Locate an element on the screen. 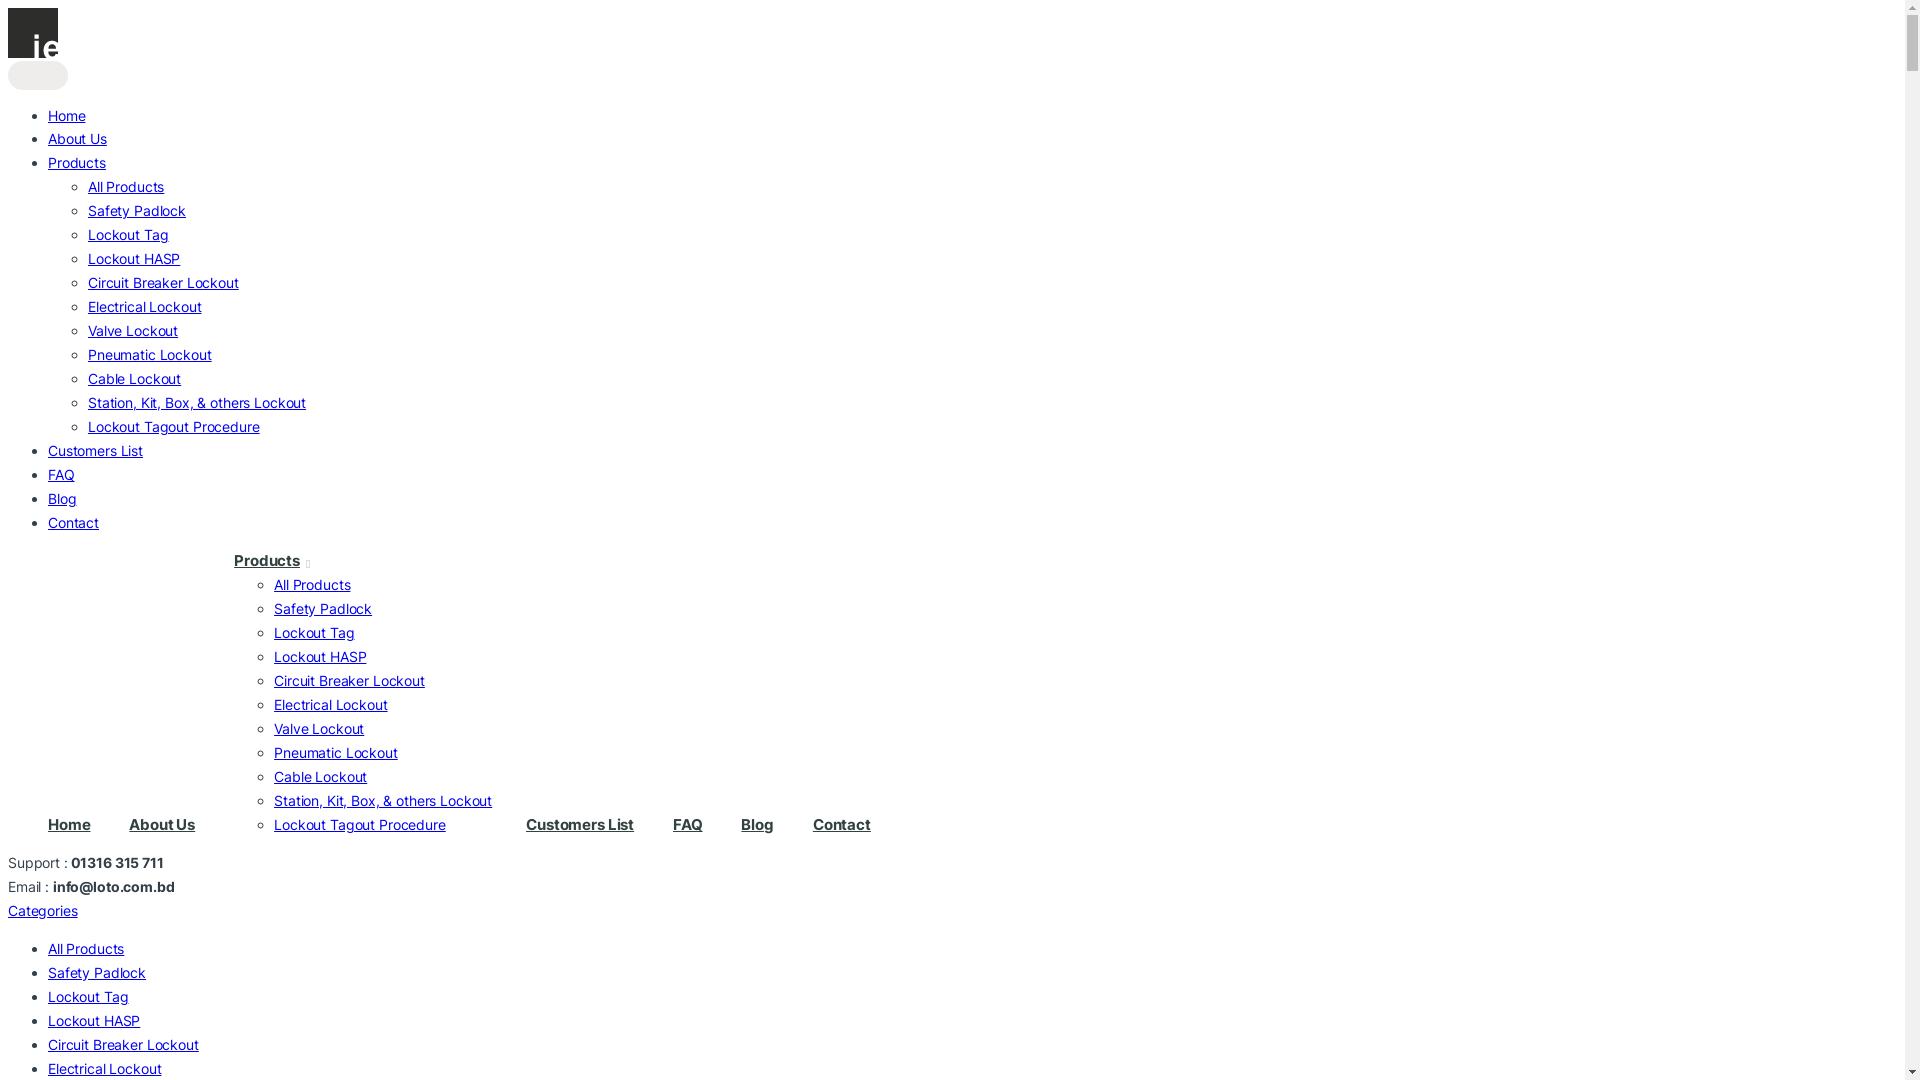  Station, Kit, Box, & others Lockout is located at coordinates (197, 402).